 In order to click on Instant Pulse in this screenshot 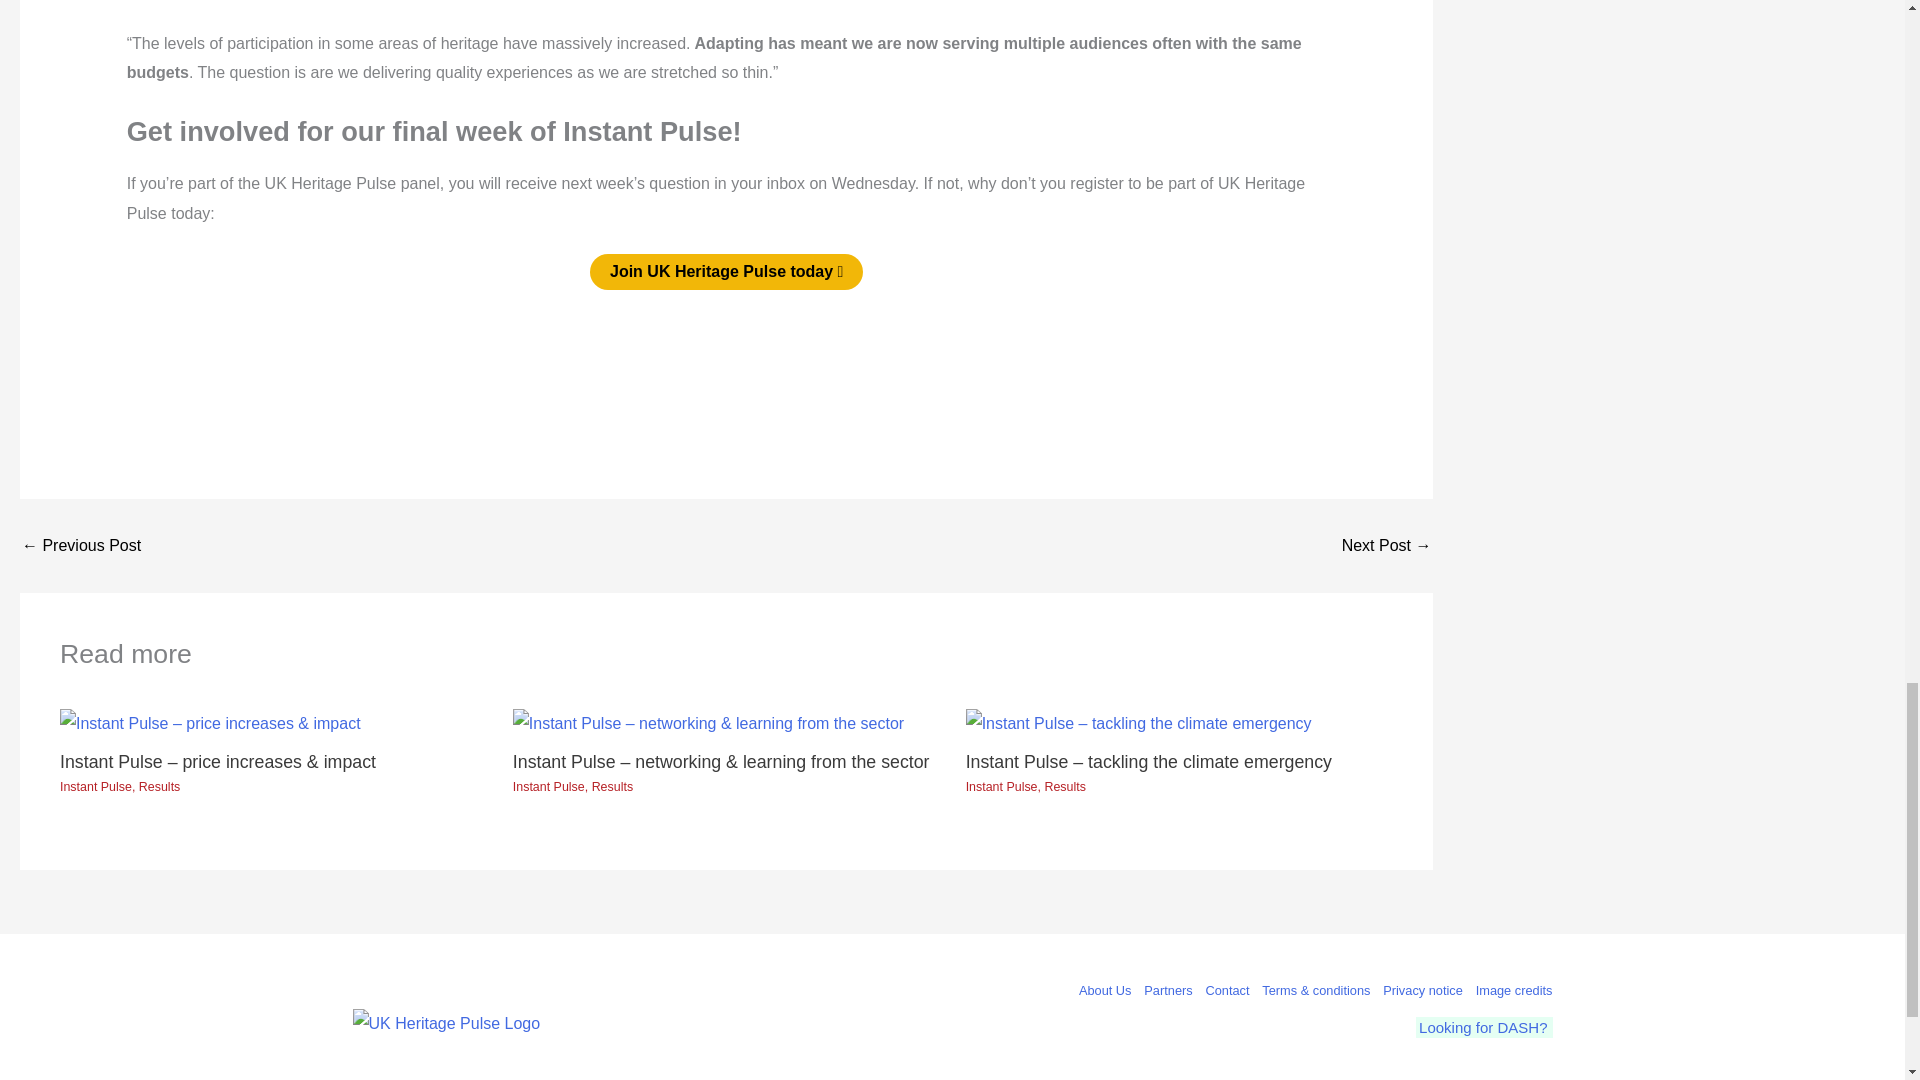, I will do `click(548, 786)`.